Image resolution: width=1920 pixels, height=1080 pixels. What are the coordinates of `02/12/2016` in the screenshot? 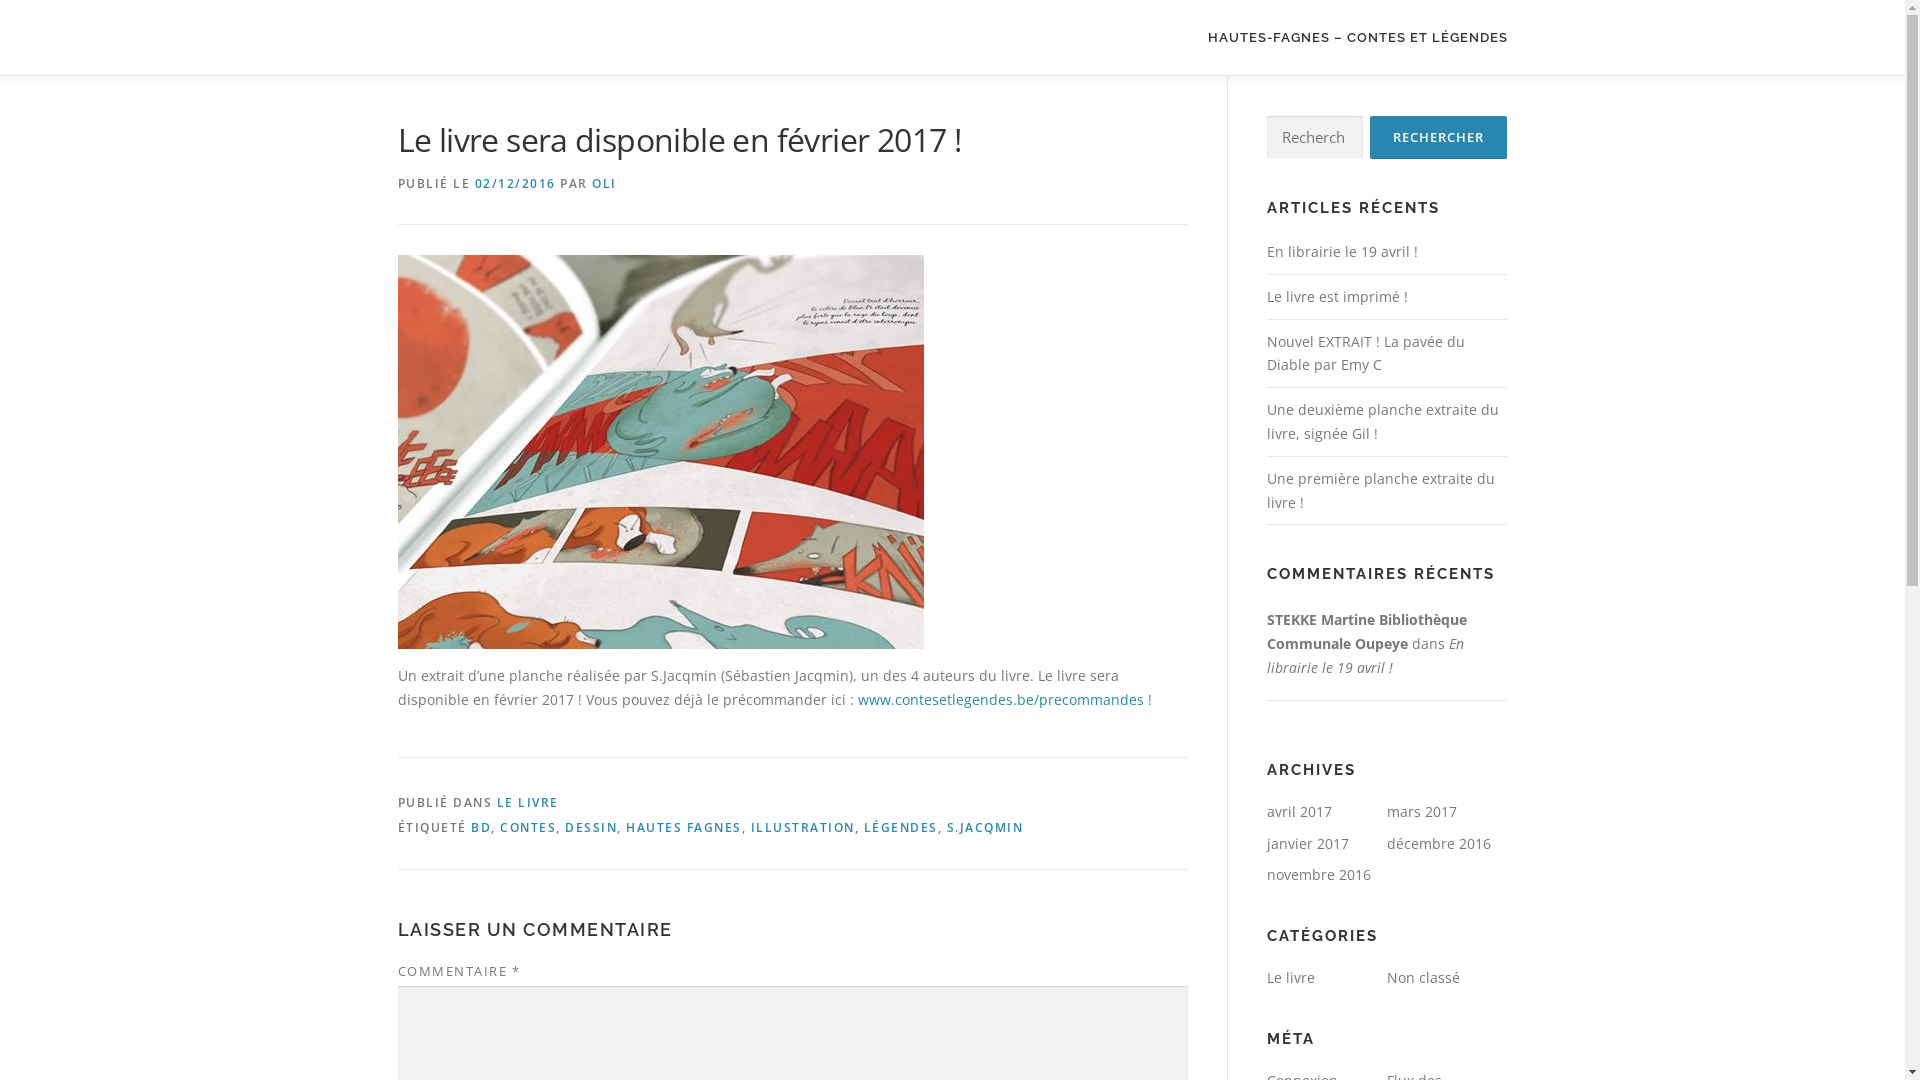 It's located at (514, 184).